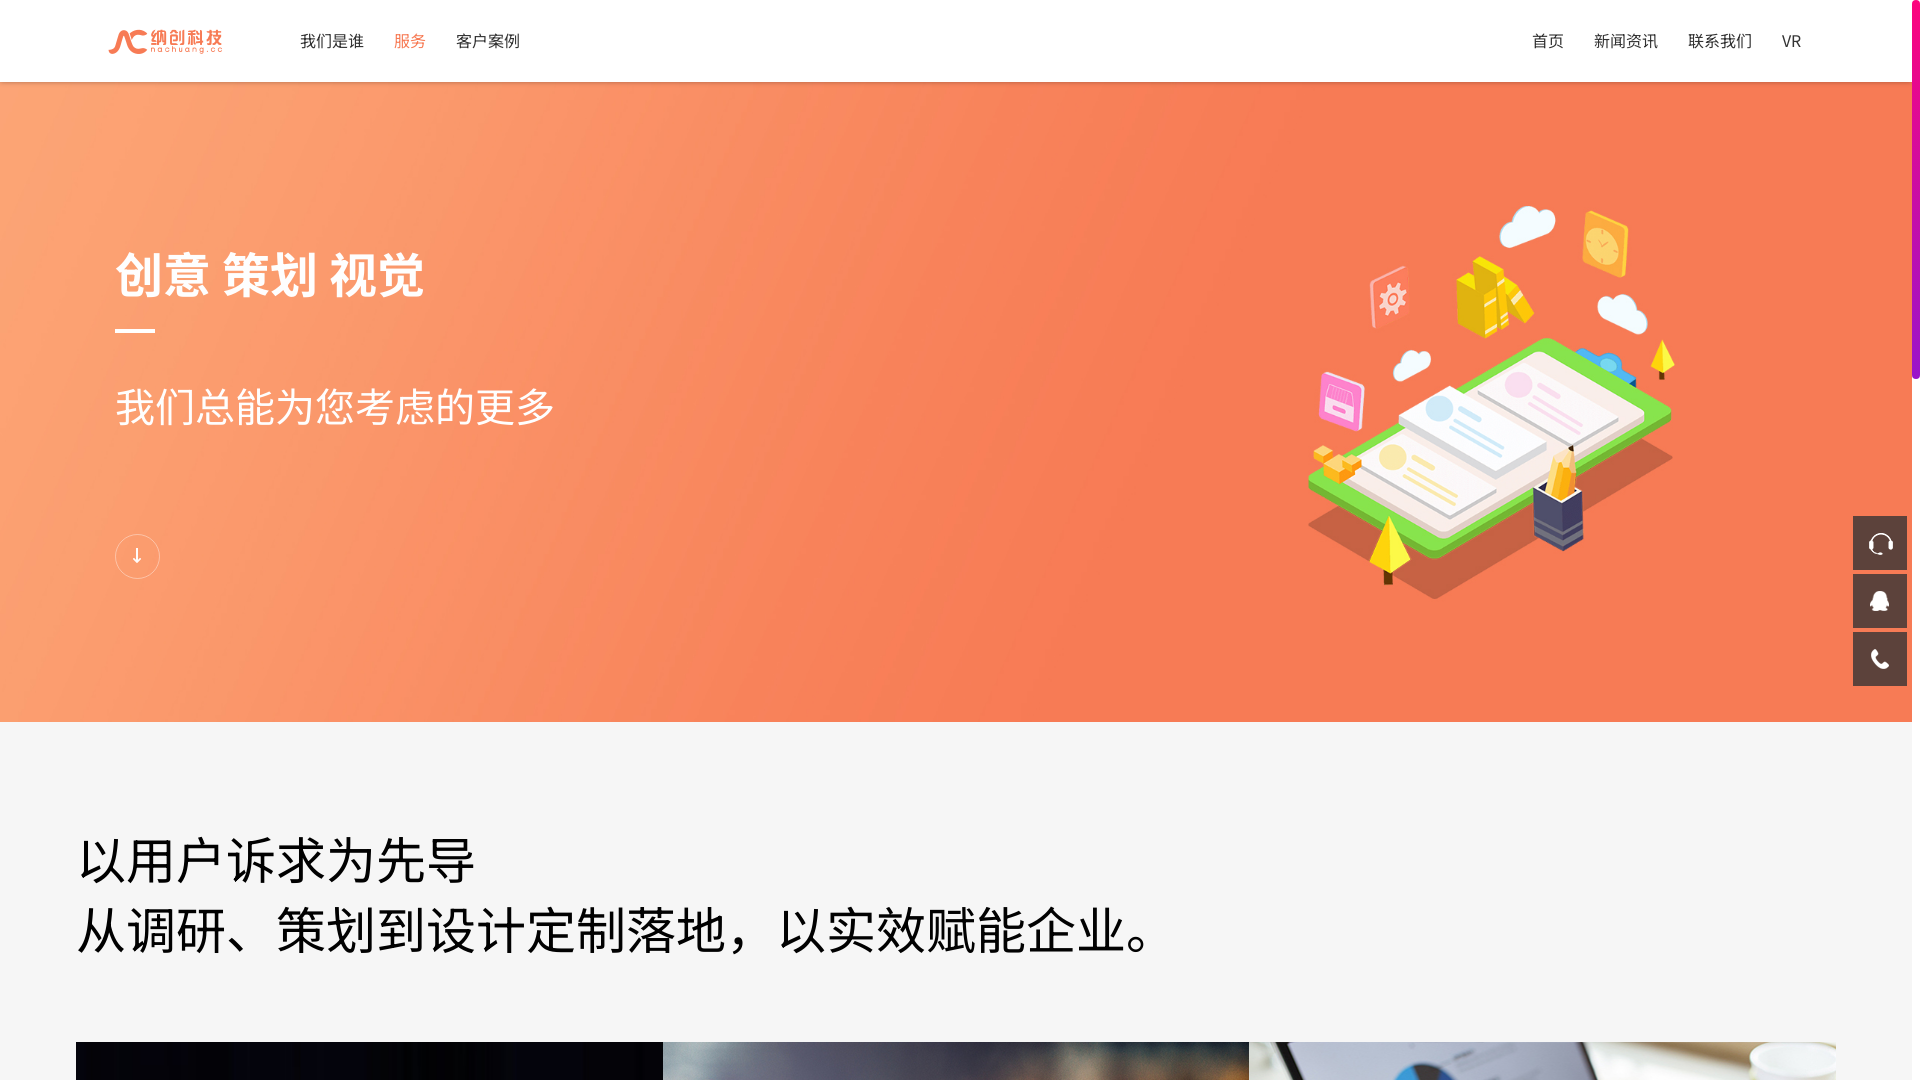 The image size is (1920, 1080). Describe the element at coordinates (1792, 40) in the screenshot. I see `VR` at that location.